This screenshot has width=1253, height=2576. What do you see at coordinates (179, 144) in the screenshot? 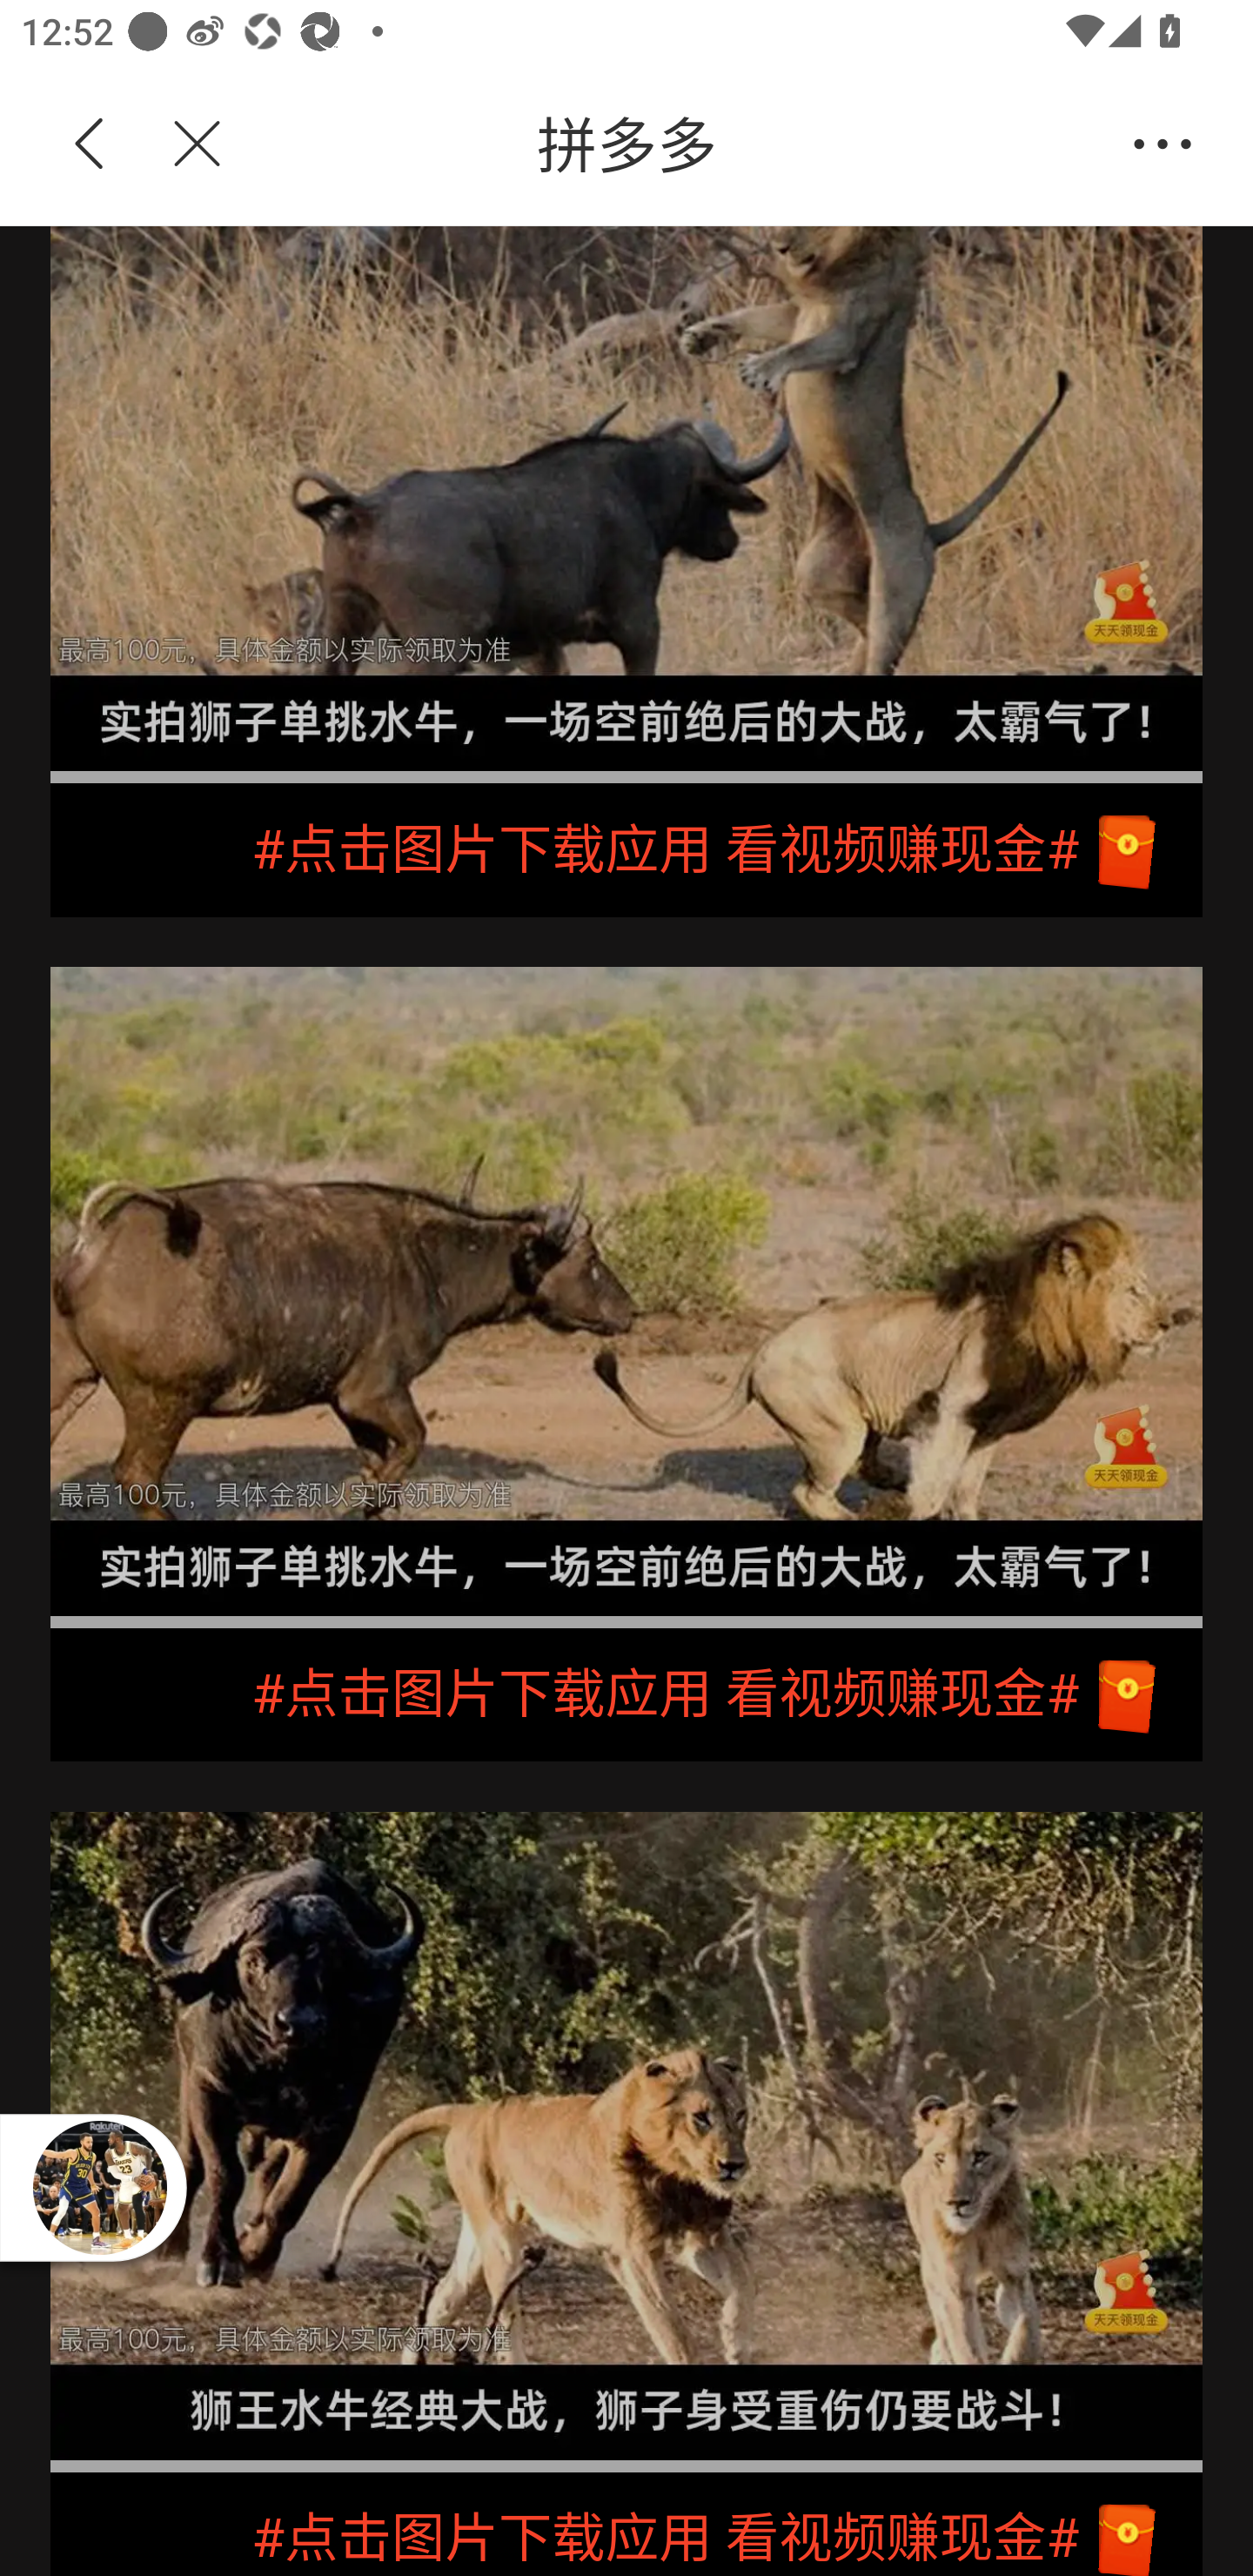
I see `` at bounding box center [179, 144].